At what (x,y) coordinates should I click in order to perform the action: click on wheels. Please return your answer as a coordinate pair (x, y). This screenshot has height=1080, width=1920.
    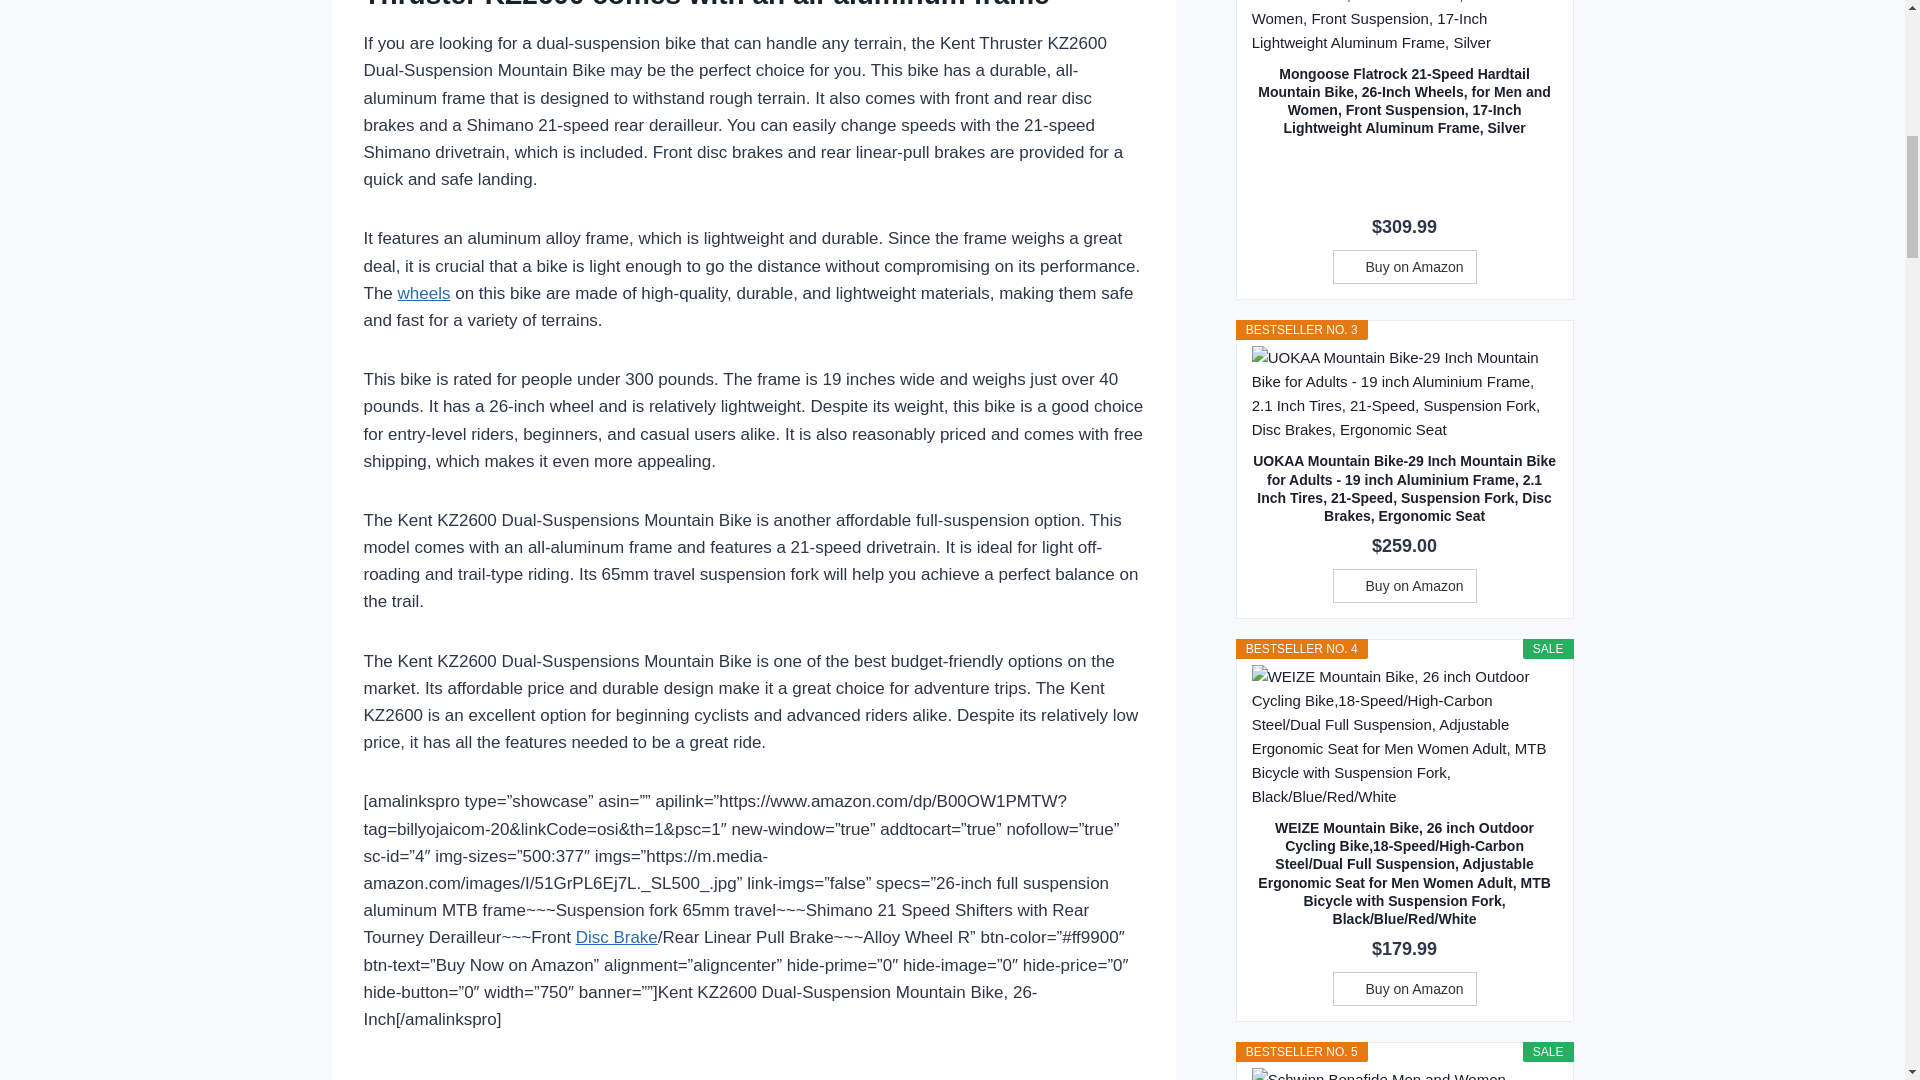
    Looking at the image, I should click on (424, 294).